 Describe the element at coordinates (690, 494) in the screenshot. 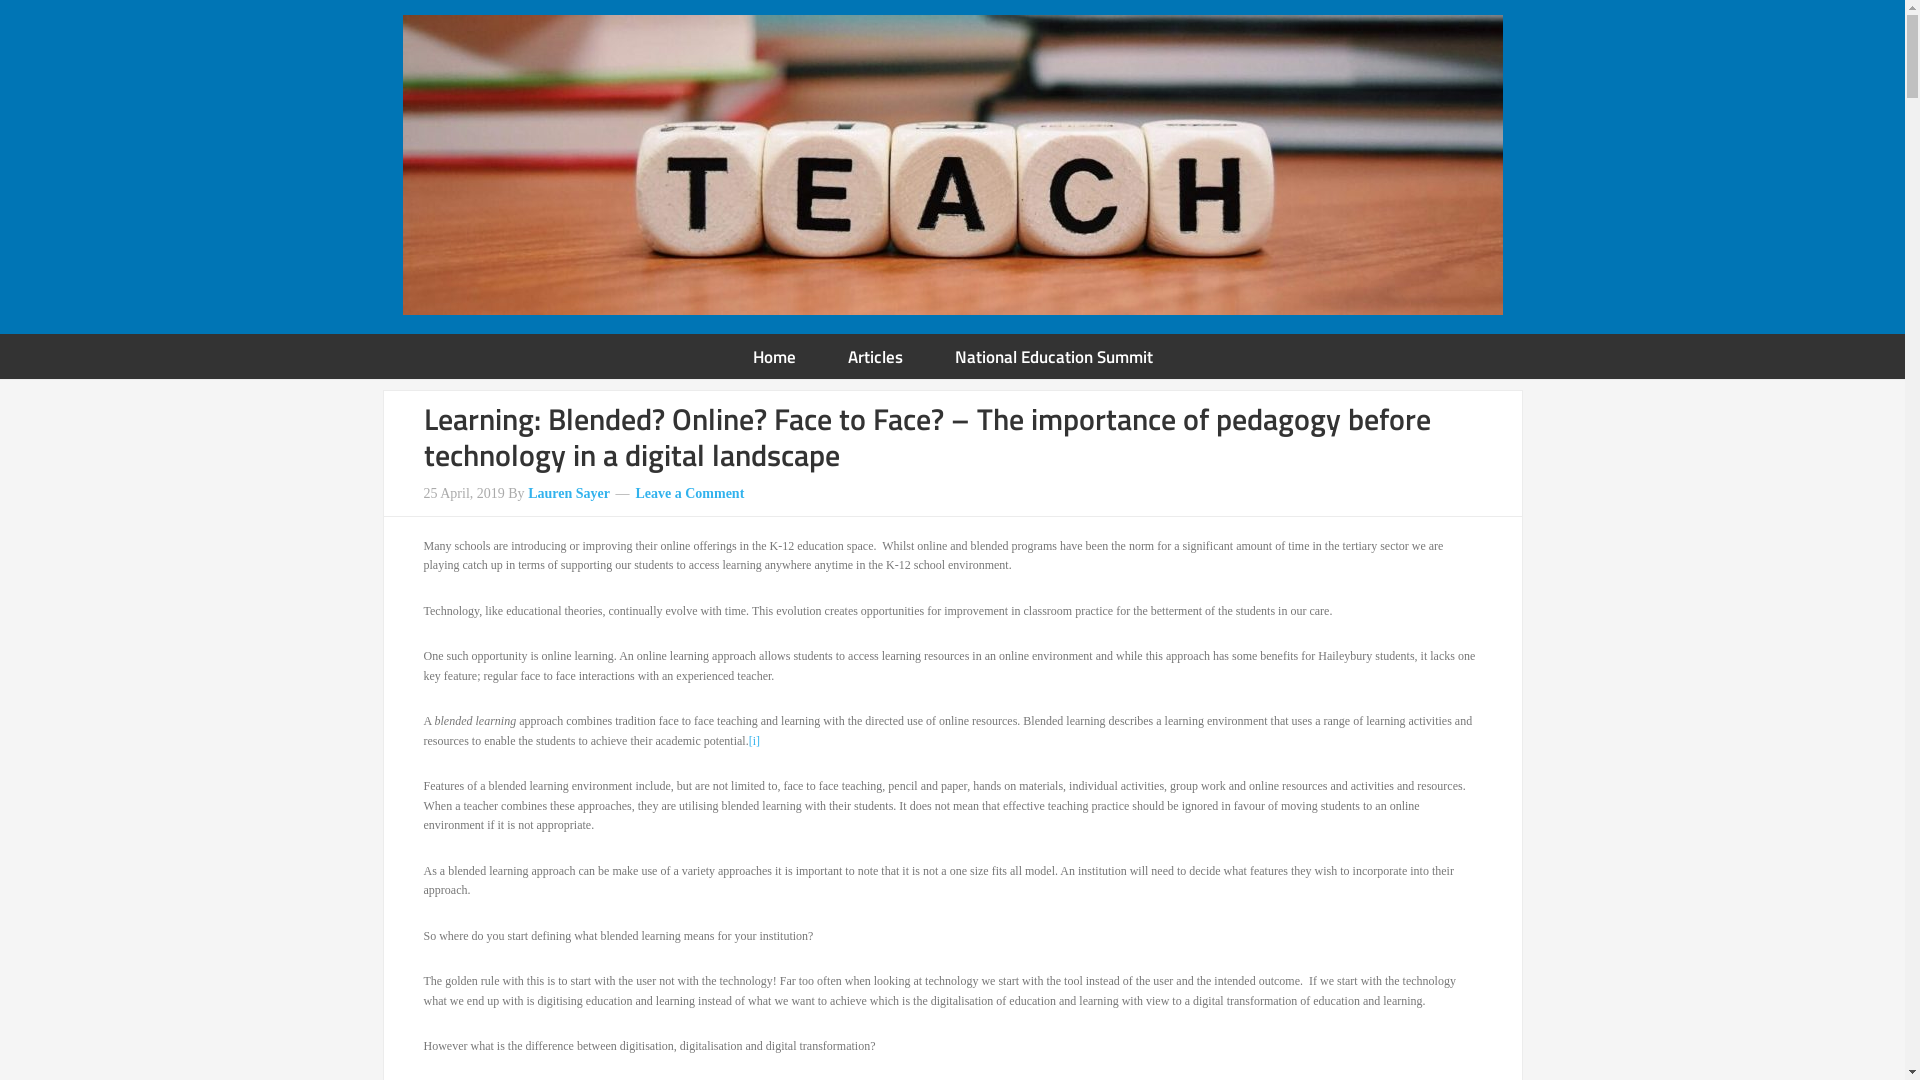

I see `Leave a Comment` at that location.